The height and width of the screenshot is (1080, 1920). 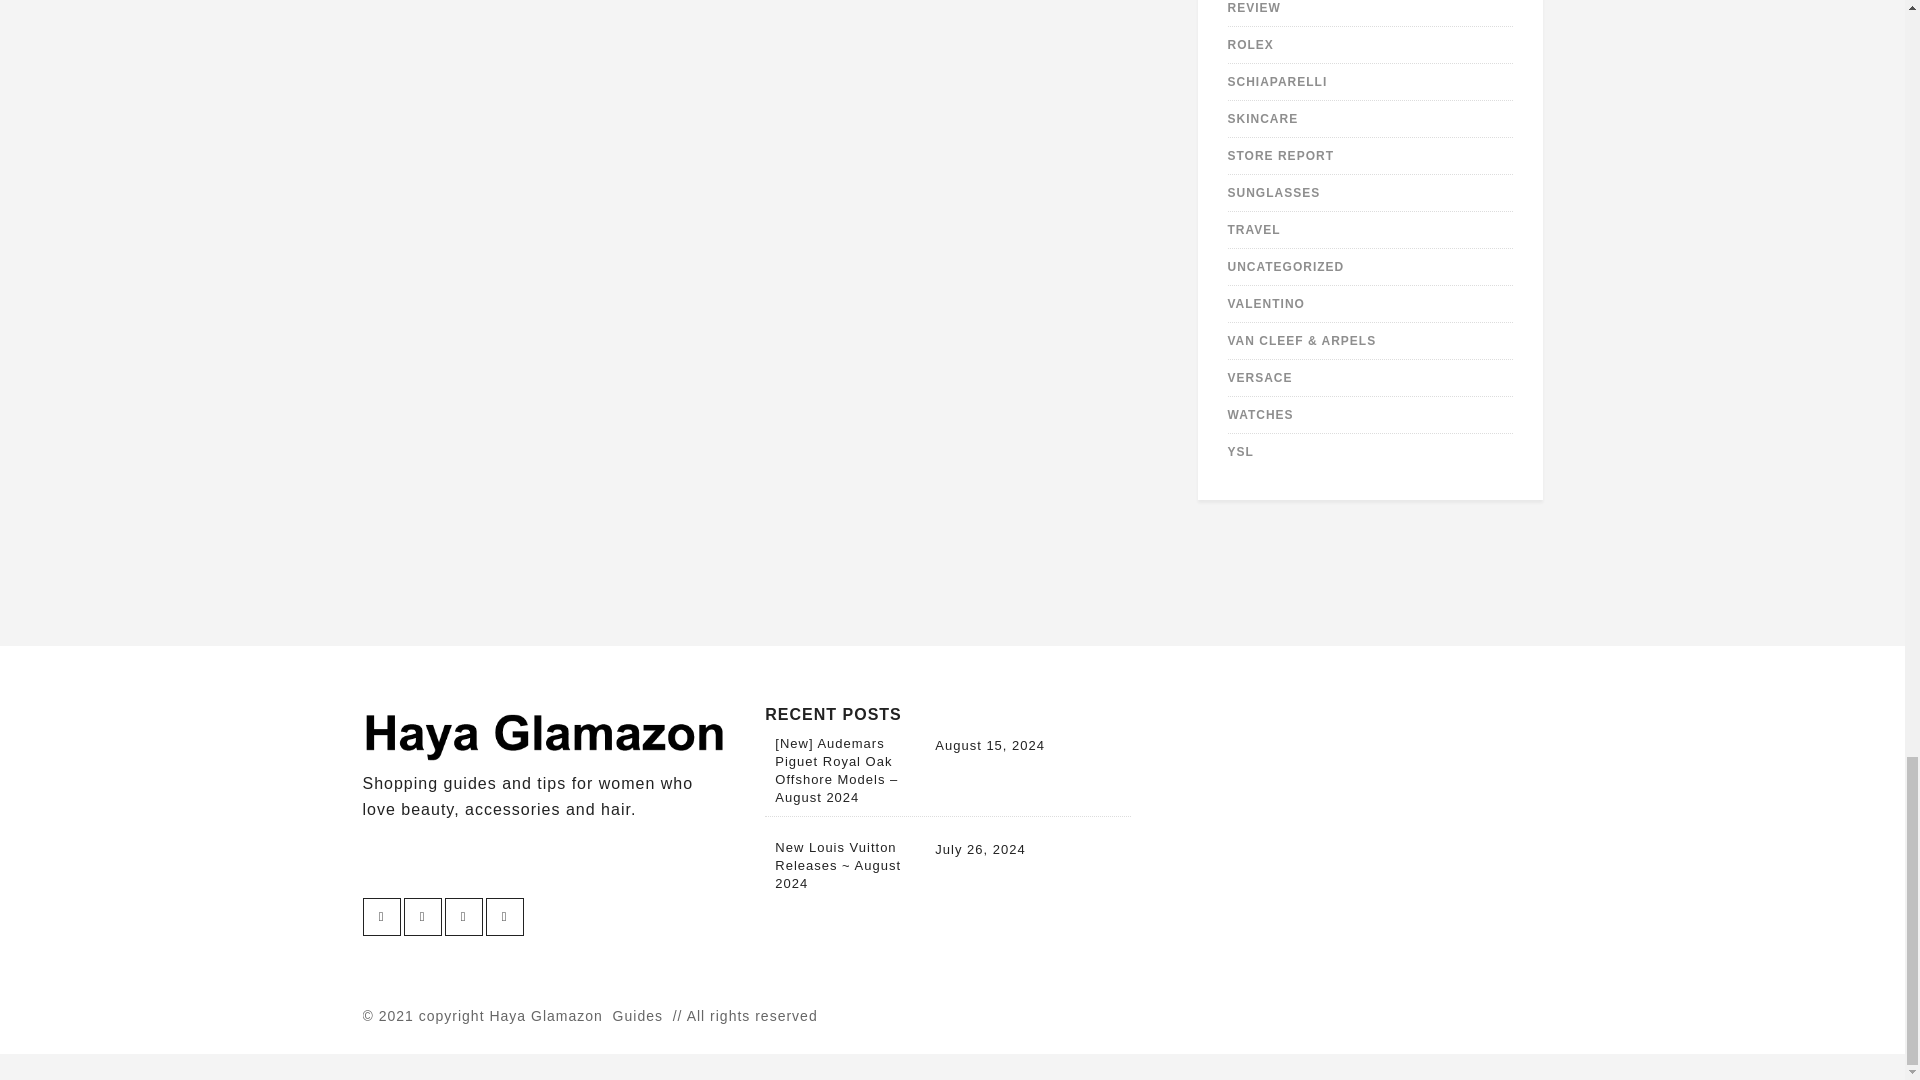 What do you see at coordinates (504, 916) in the screenshot?
I see `Youtube` at bounding box center [504, 916].